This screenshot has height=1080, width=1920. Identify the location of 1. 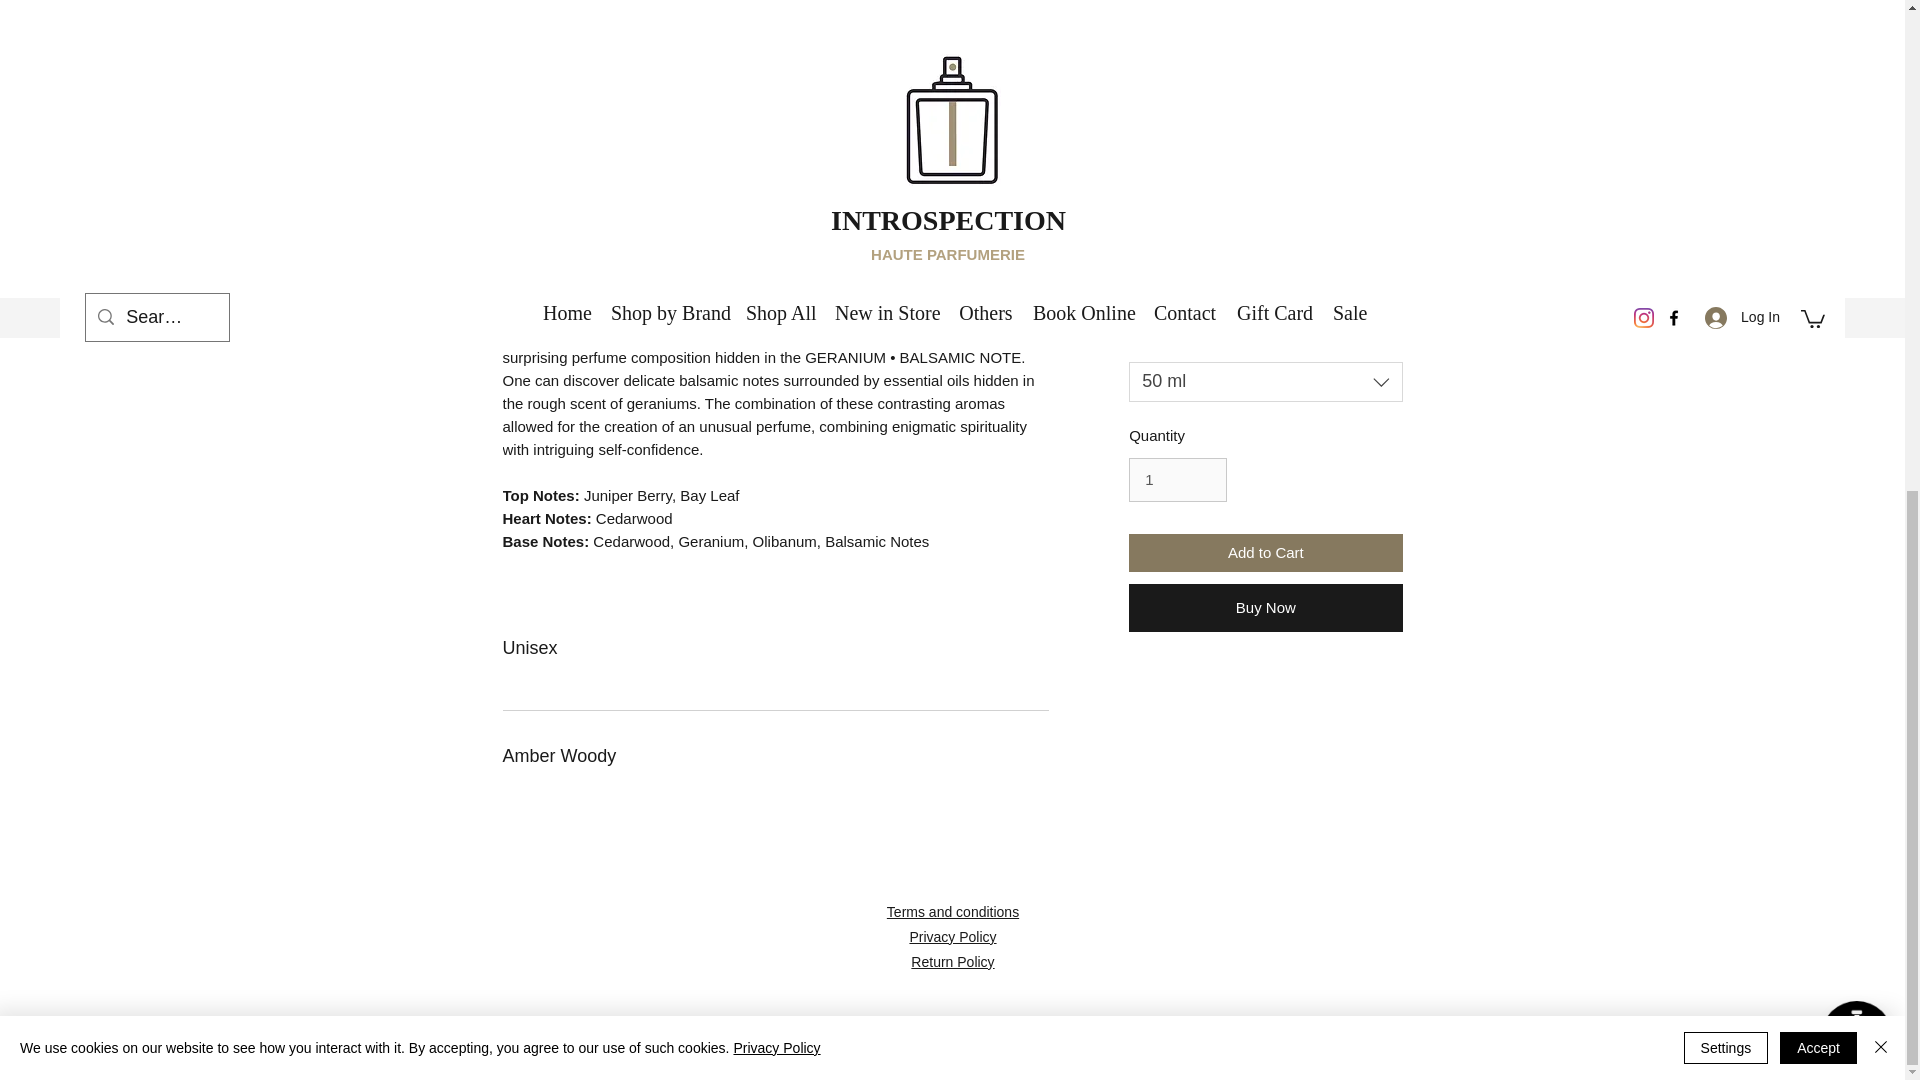
(1177, 480).